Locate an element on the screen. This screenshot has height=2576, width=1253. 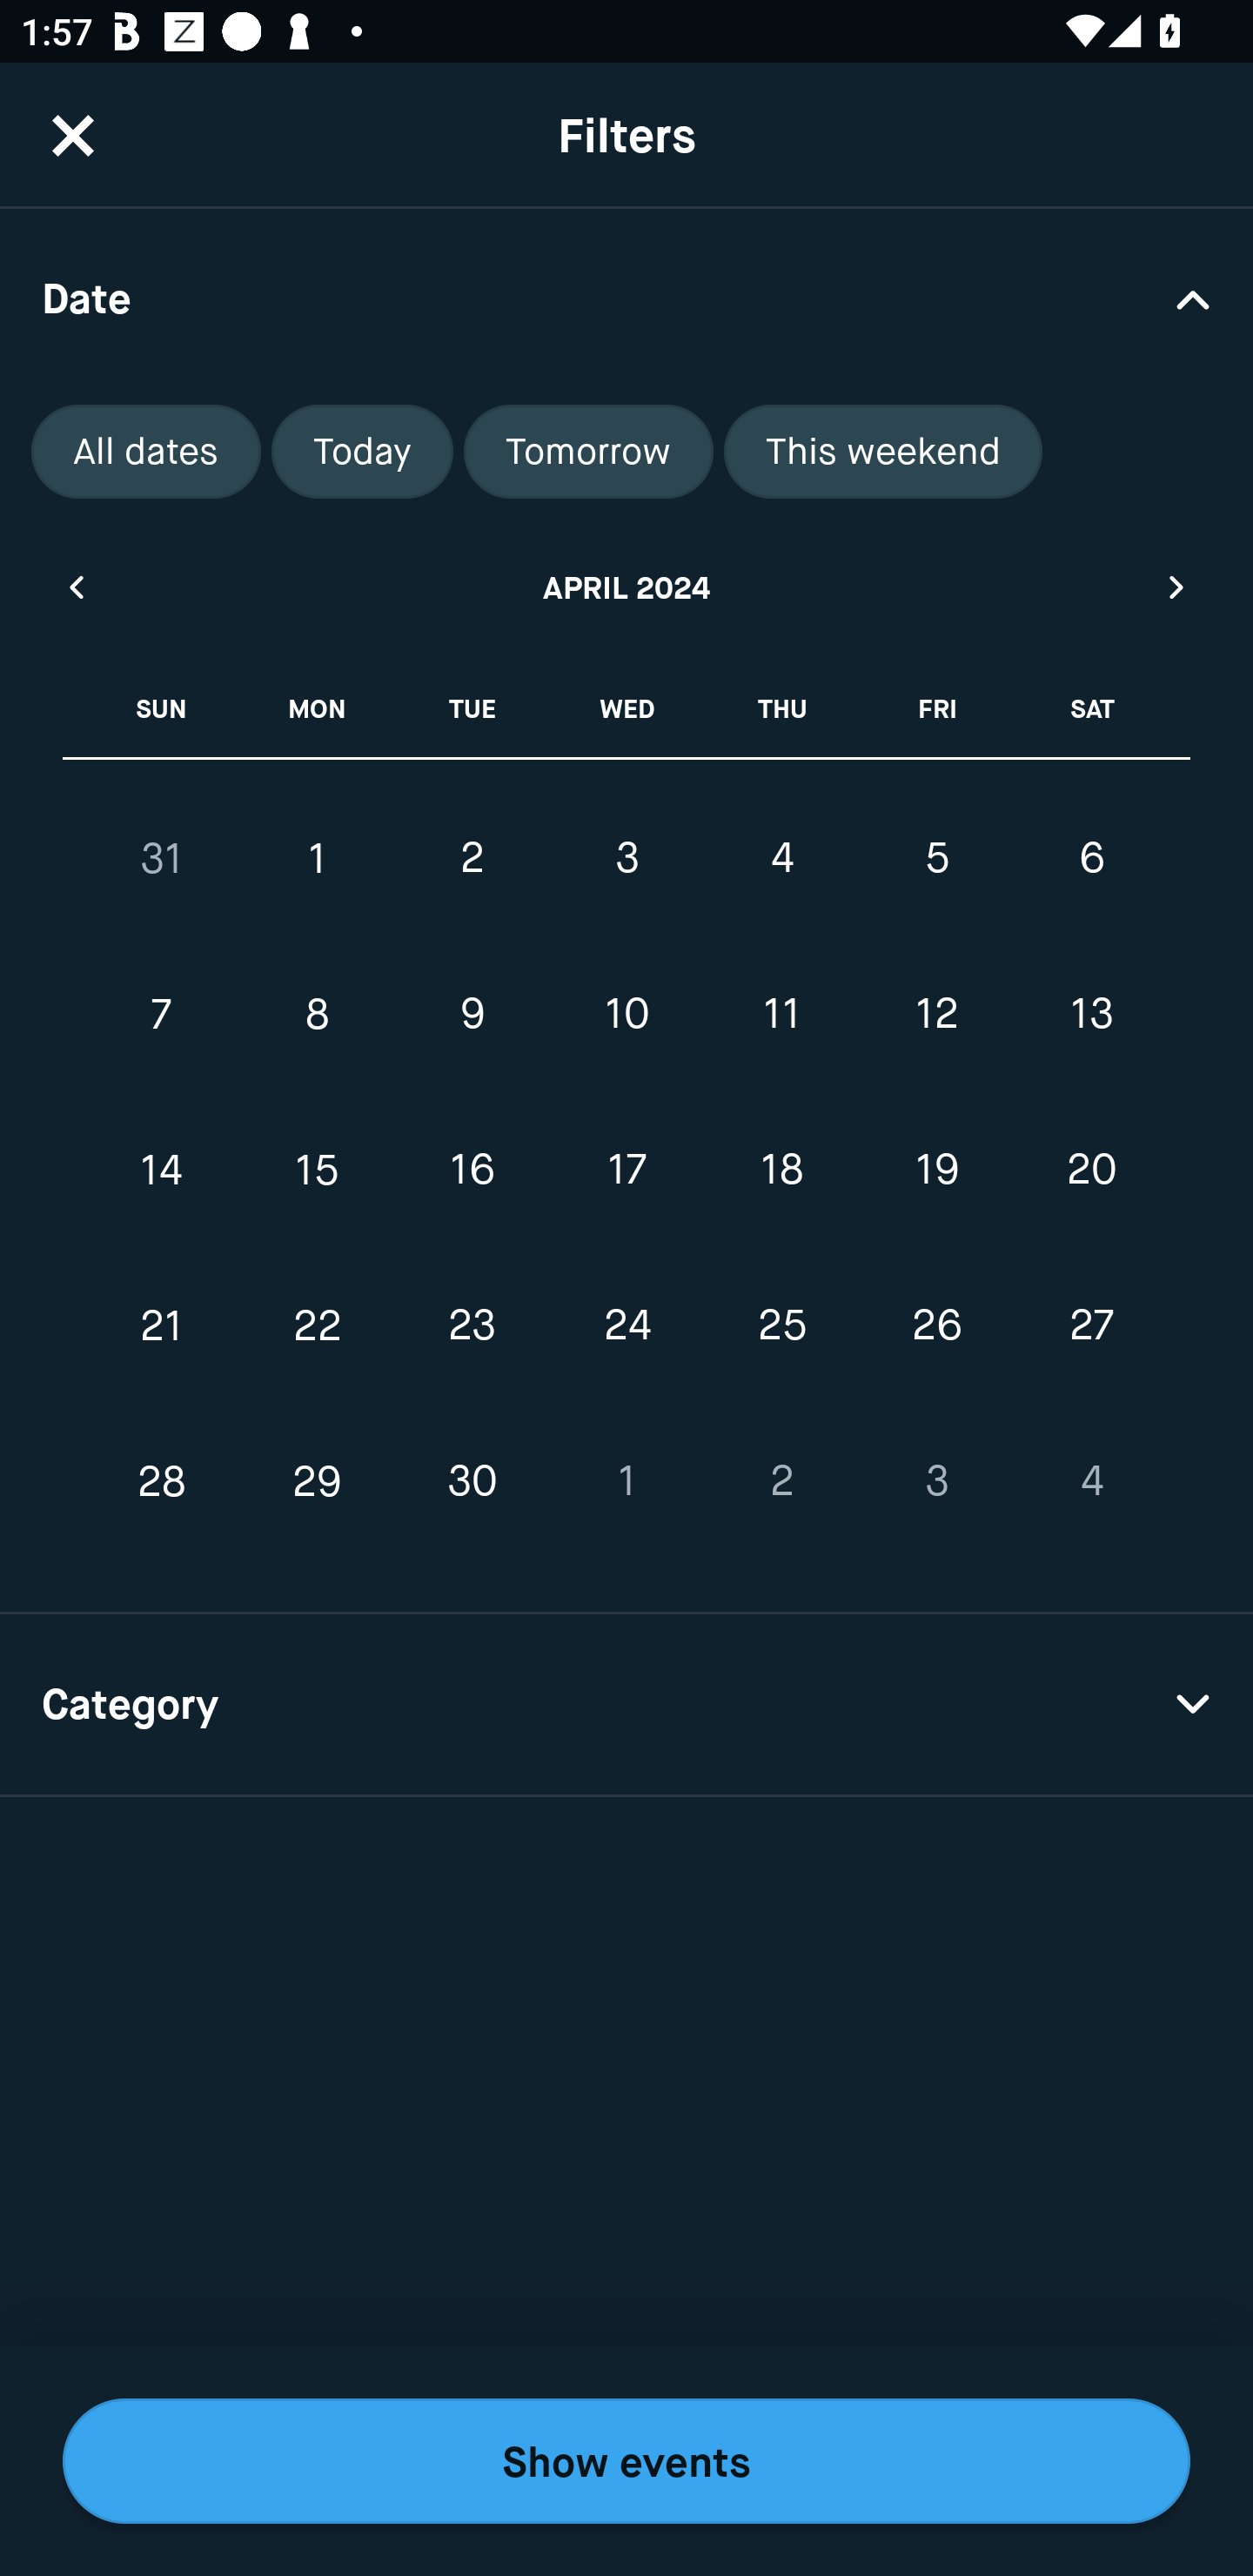
27 is located at coordinates (1091, 1325).